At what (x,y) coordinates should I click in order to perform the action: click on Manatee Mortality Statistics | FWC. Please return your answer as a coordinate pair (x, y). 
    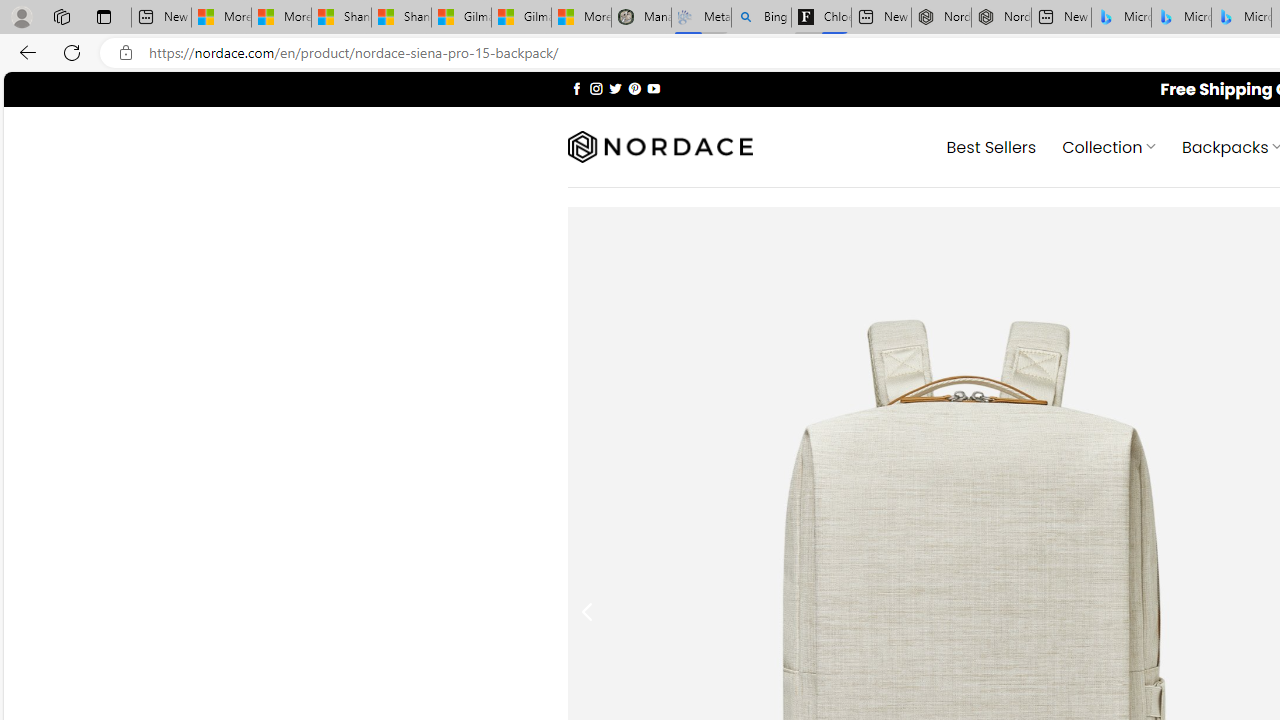
    Looking at the image, I should click on (640, 18).